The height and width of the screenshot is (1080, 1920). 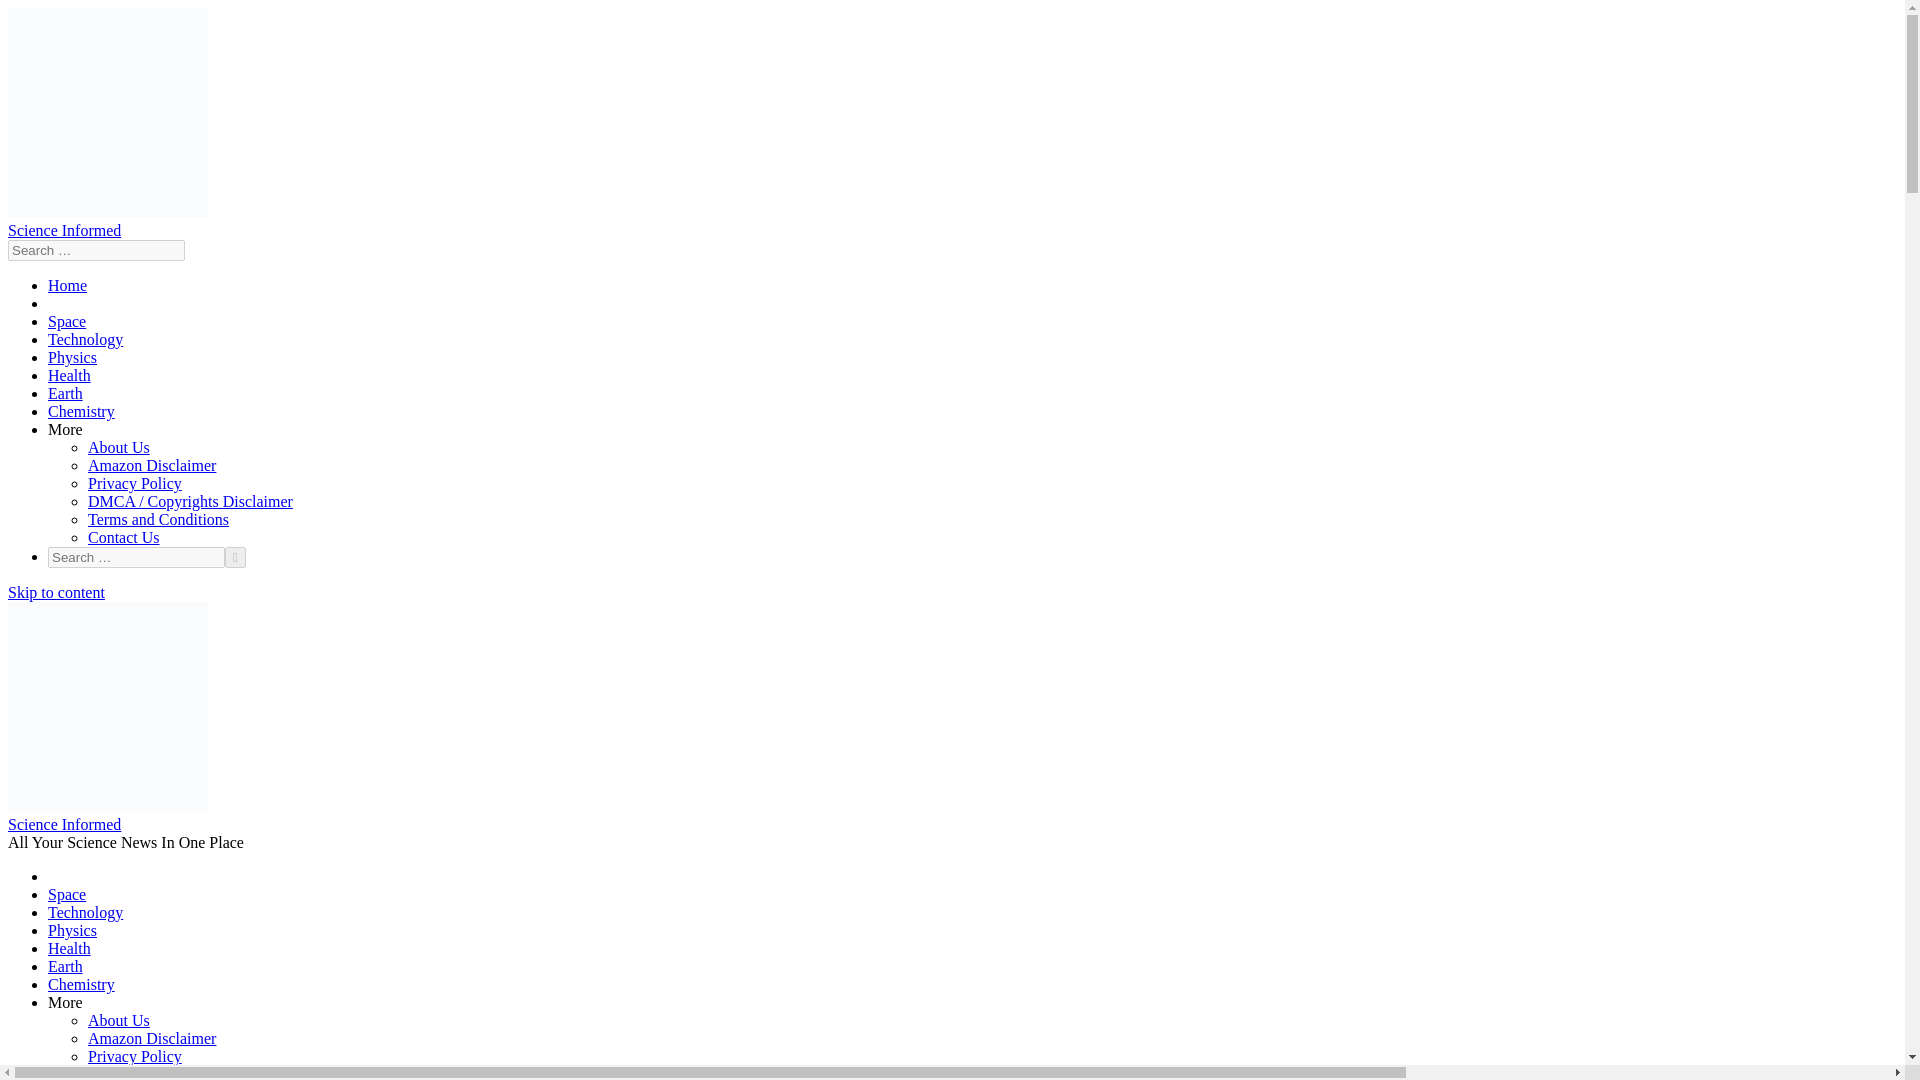 I want to click on Earth, so click(x=65, y=966).